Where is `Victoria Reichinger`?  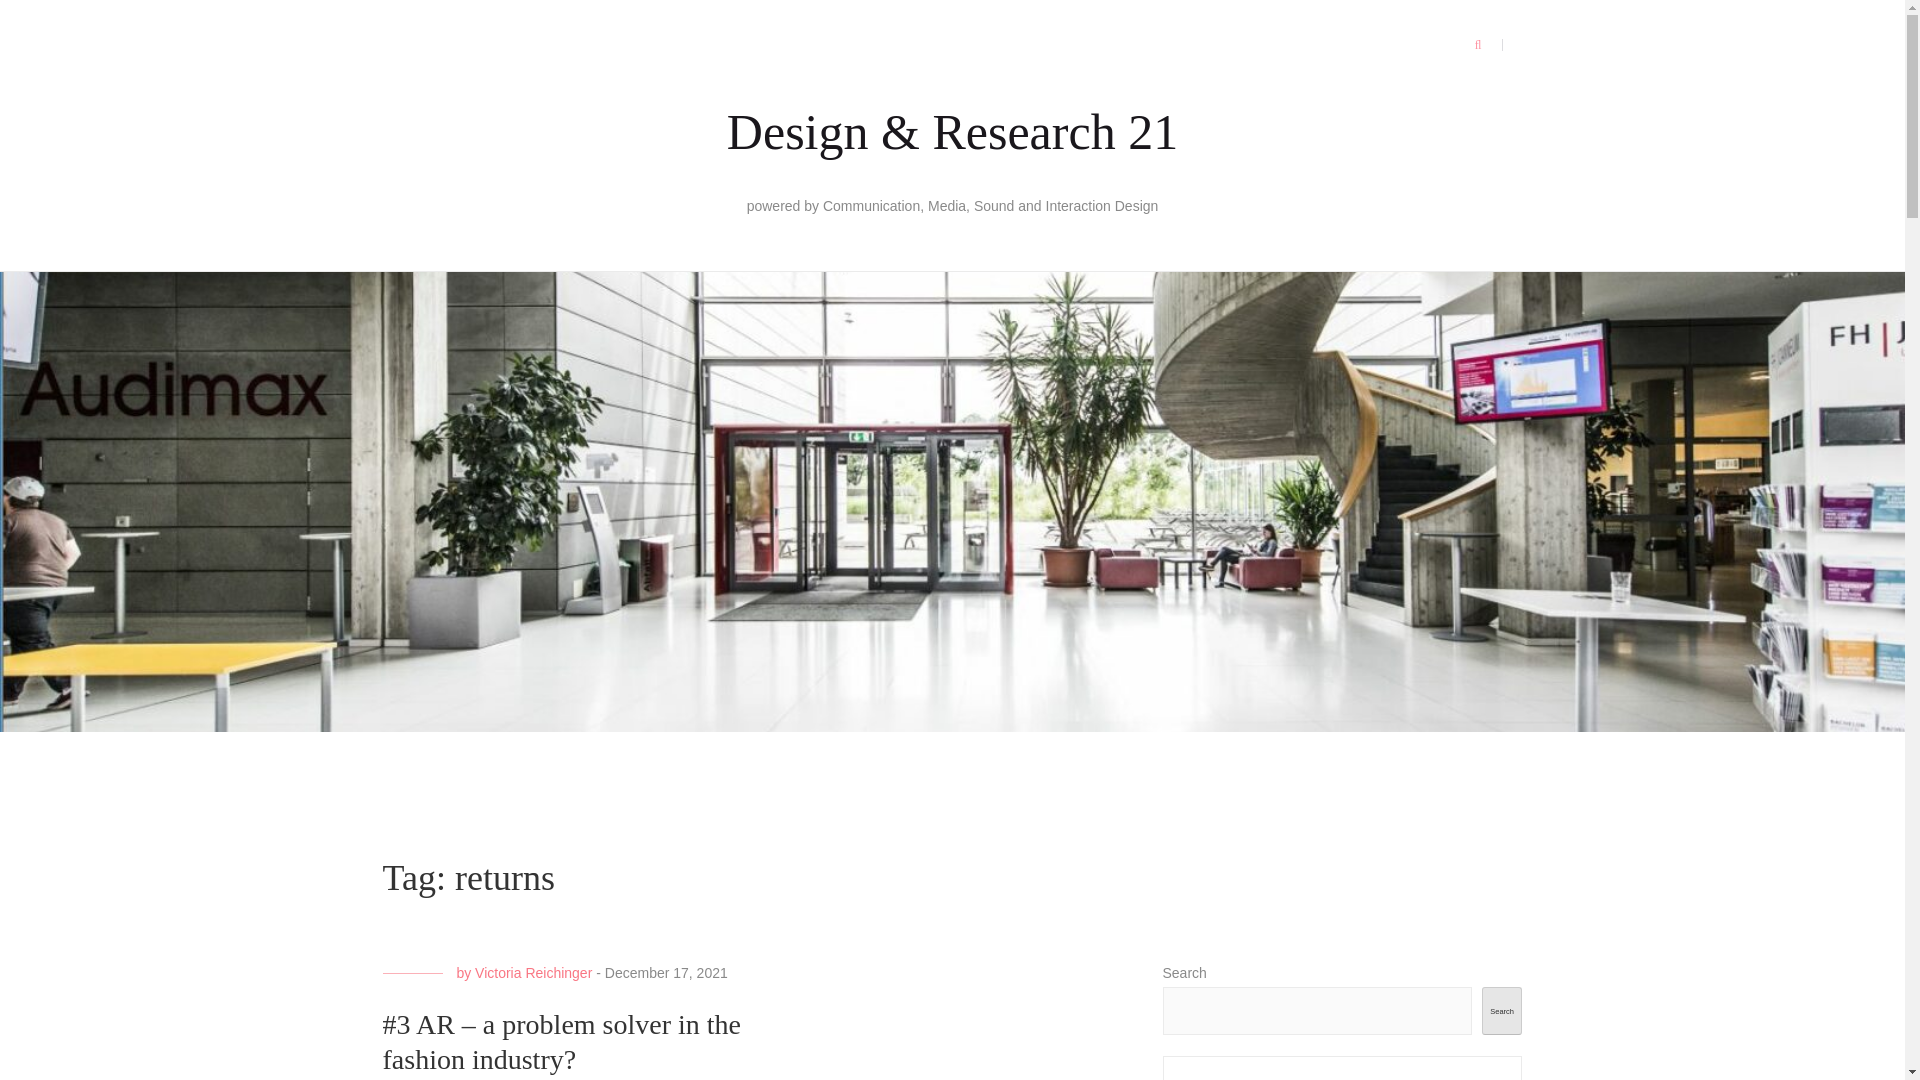
Victoria Reichinger is located at coordinates (532, 972).